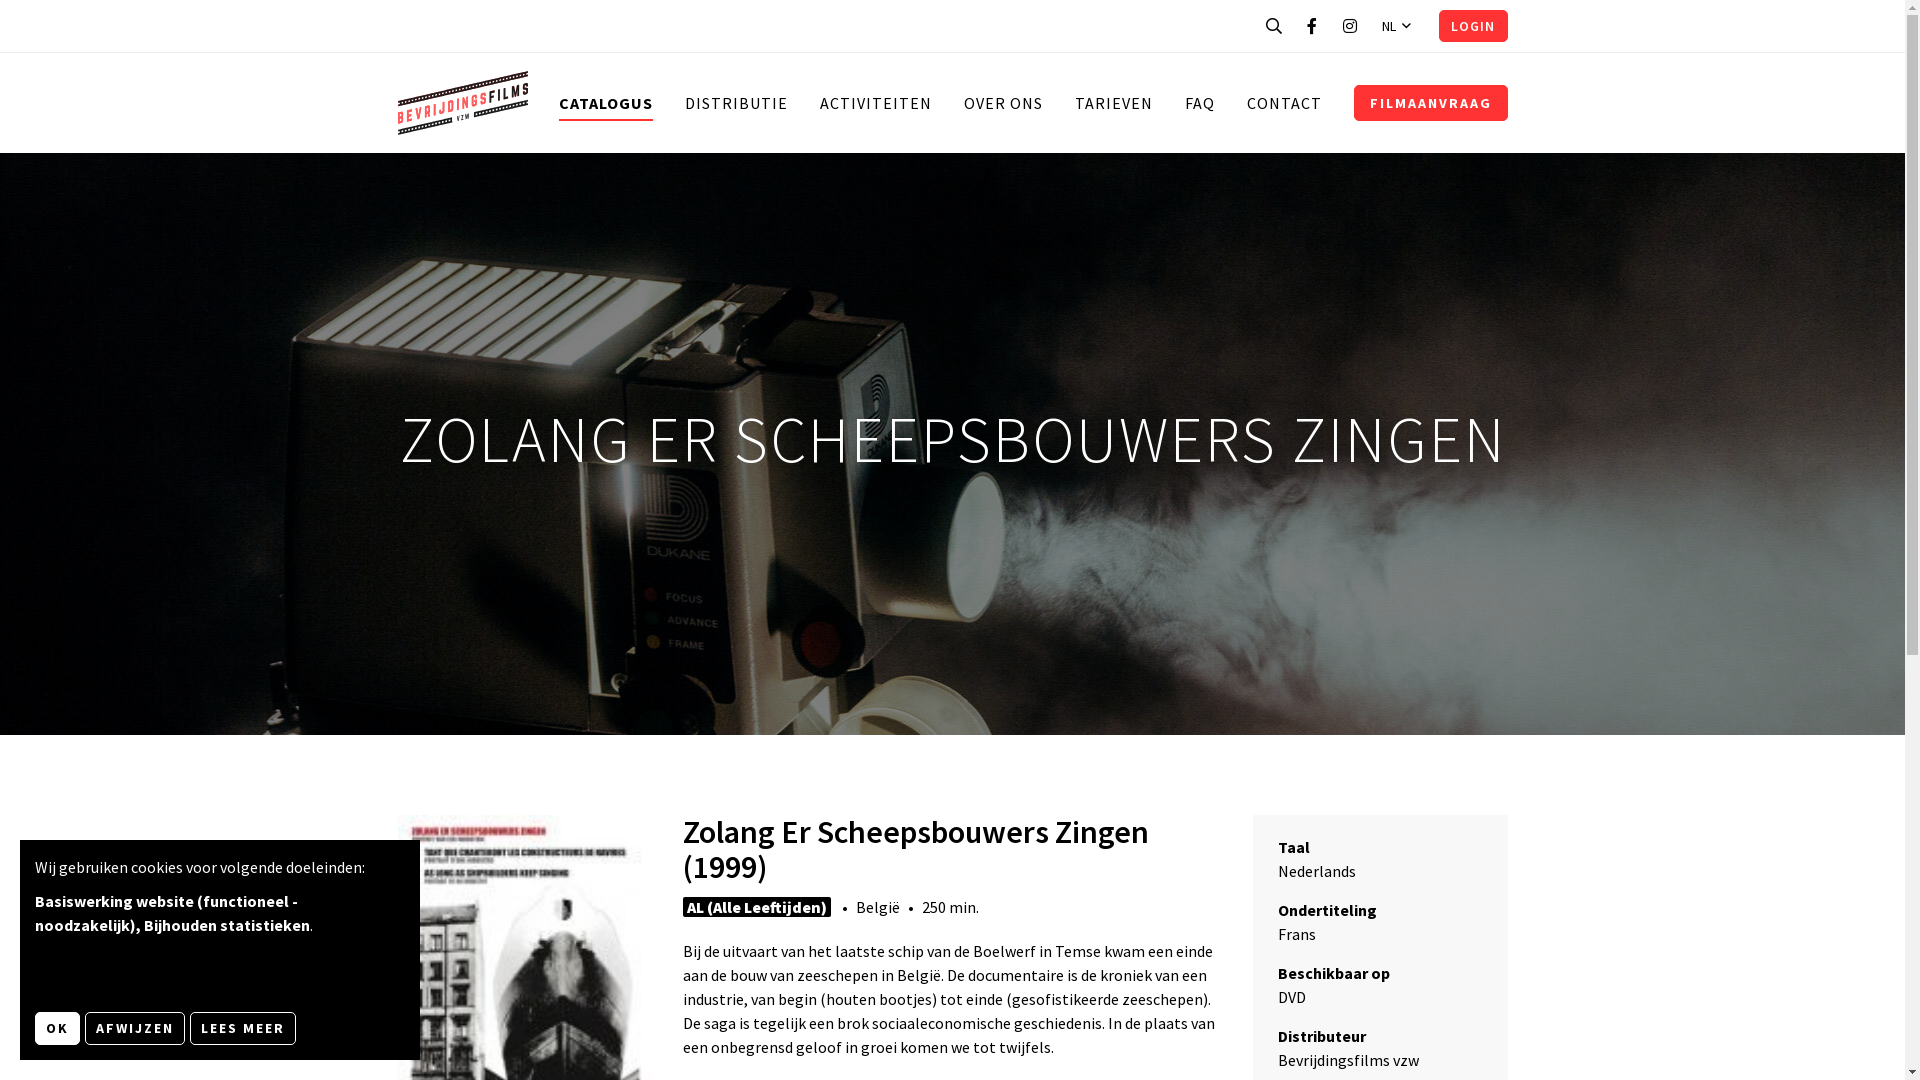 This screenshot has width=1920, height=1080. What do you see at coordinates (876, 103) in the screenshot?
I see `ACTIVITEITEN` at bounding box center [876, 103].